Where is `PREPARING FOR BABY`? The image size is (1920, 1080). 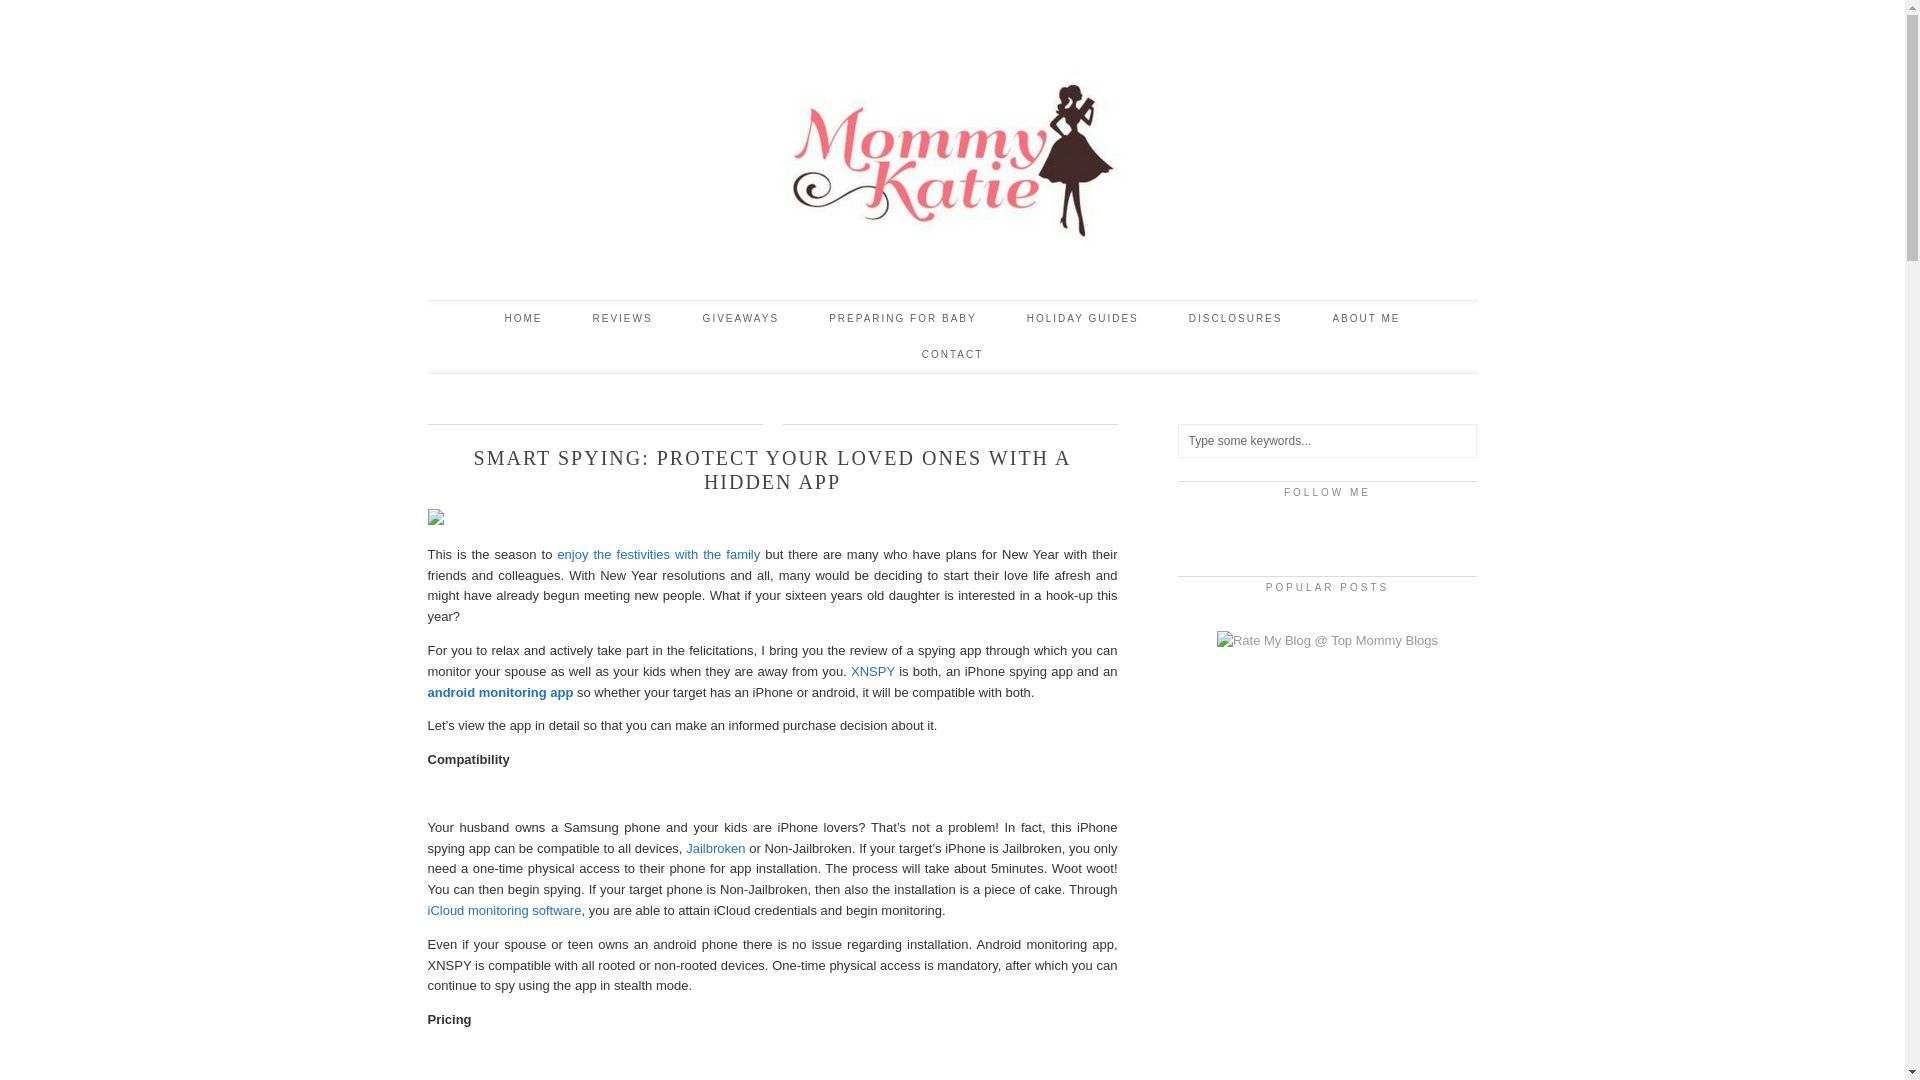 PREPARING FOR BABY is located at coordinates (903, 318).